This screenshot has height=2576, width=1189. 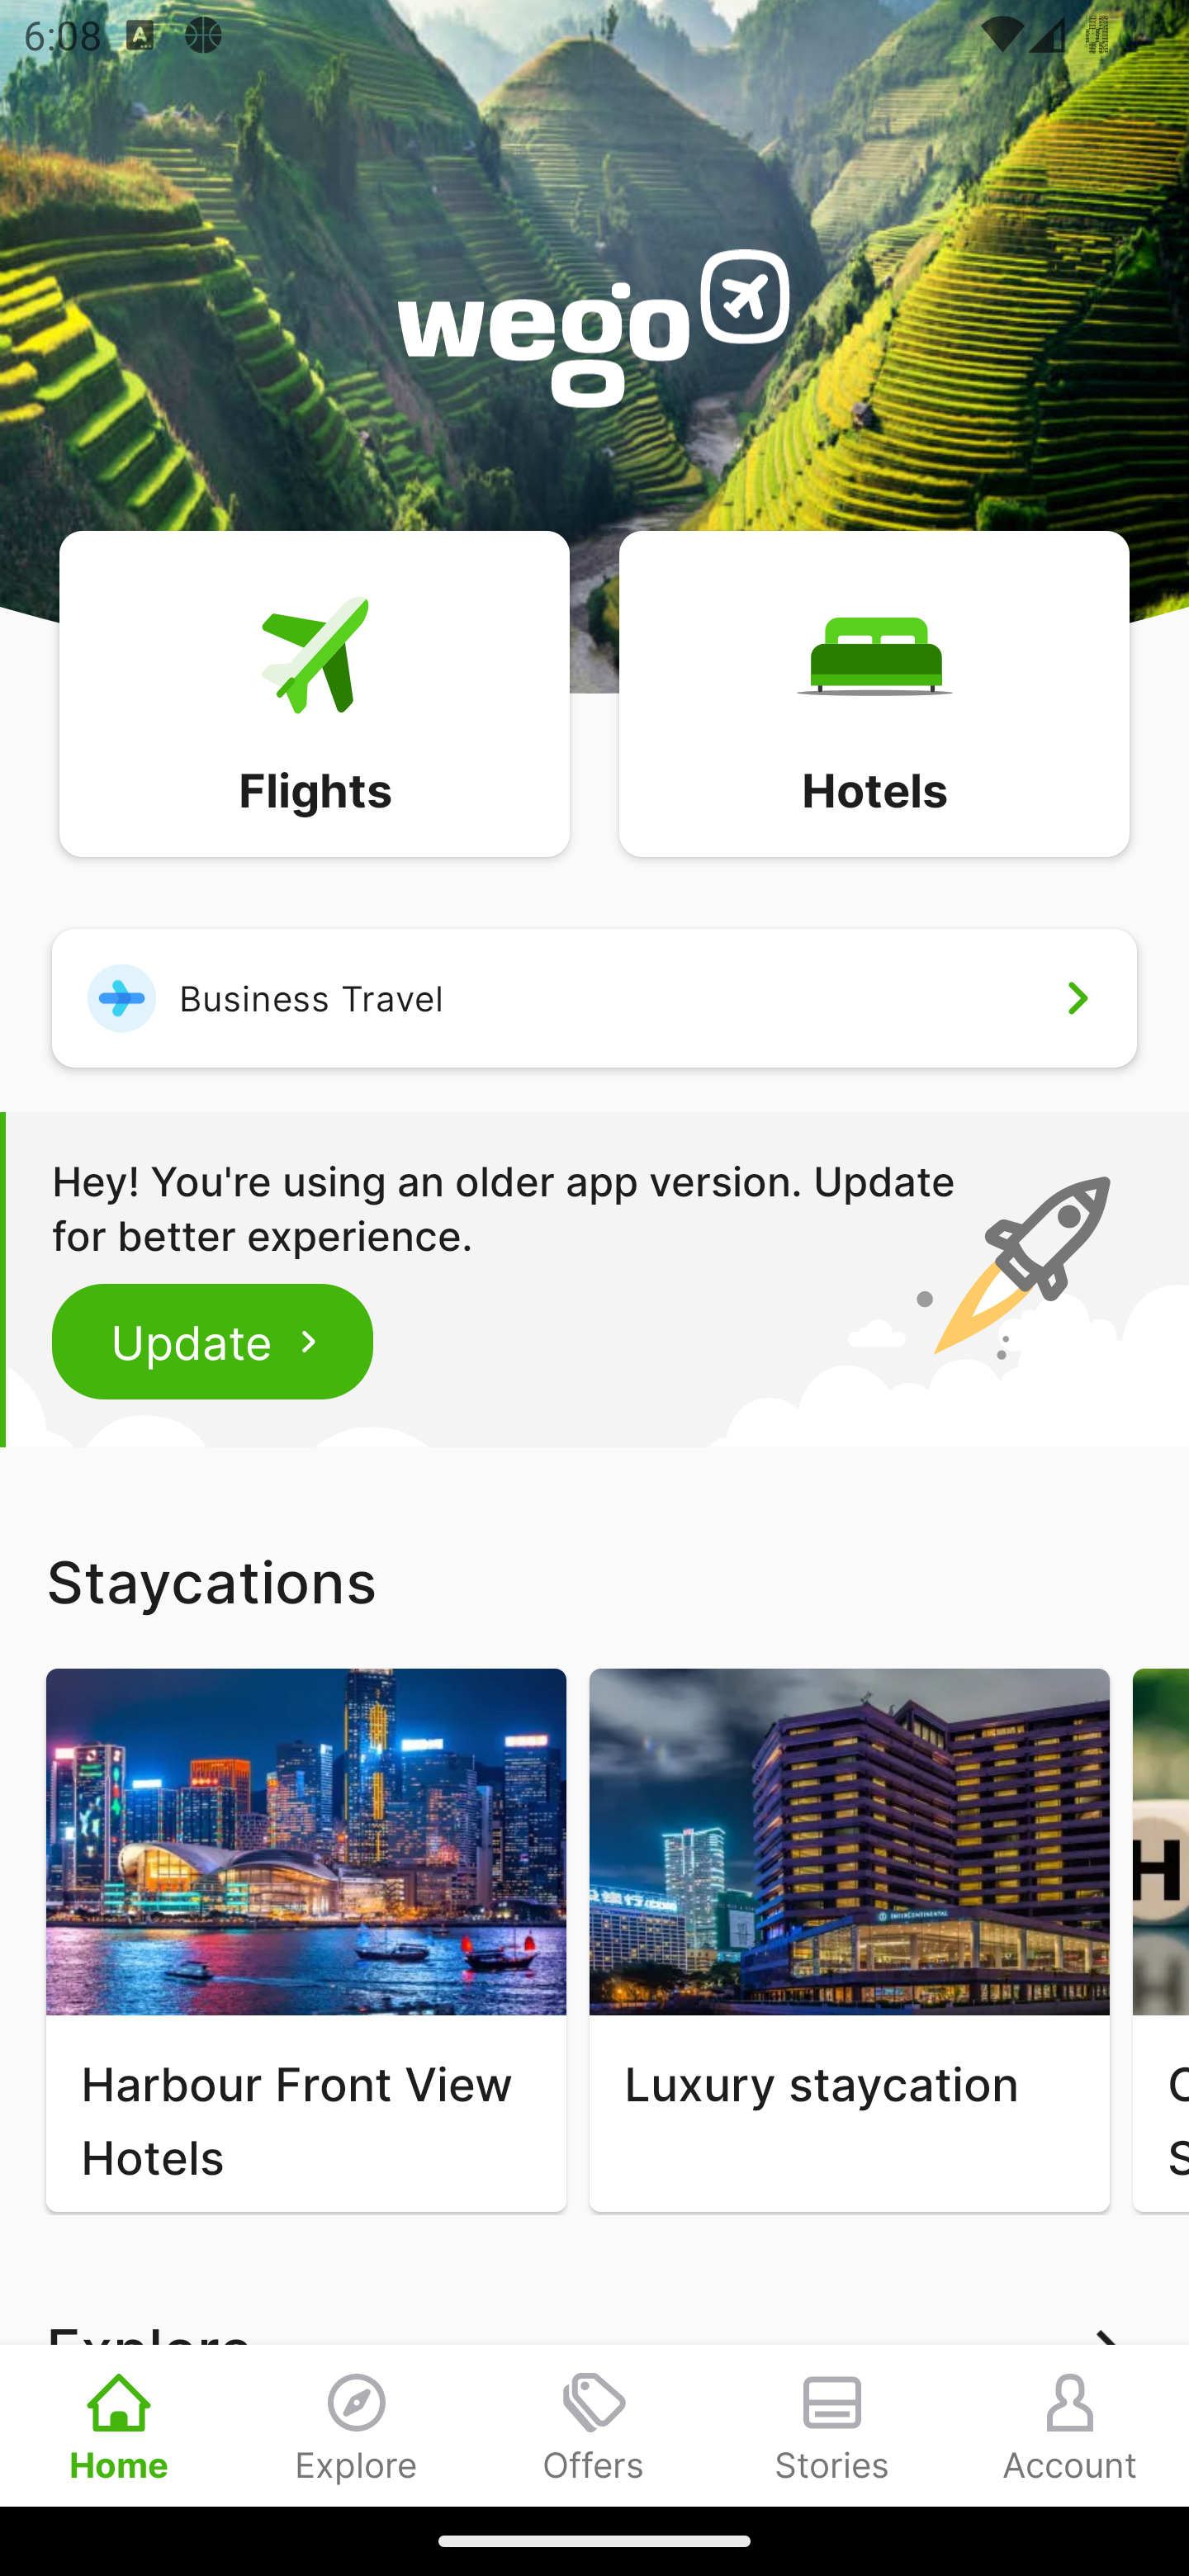 I want to click on Account, so click(x=1070, y=2425).